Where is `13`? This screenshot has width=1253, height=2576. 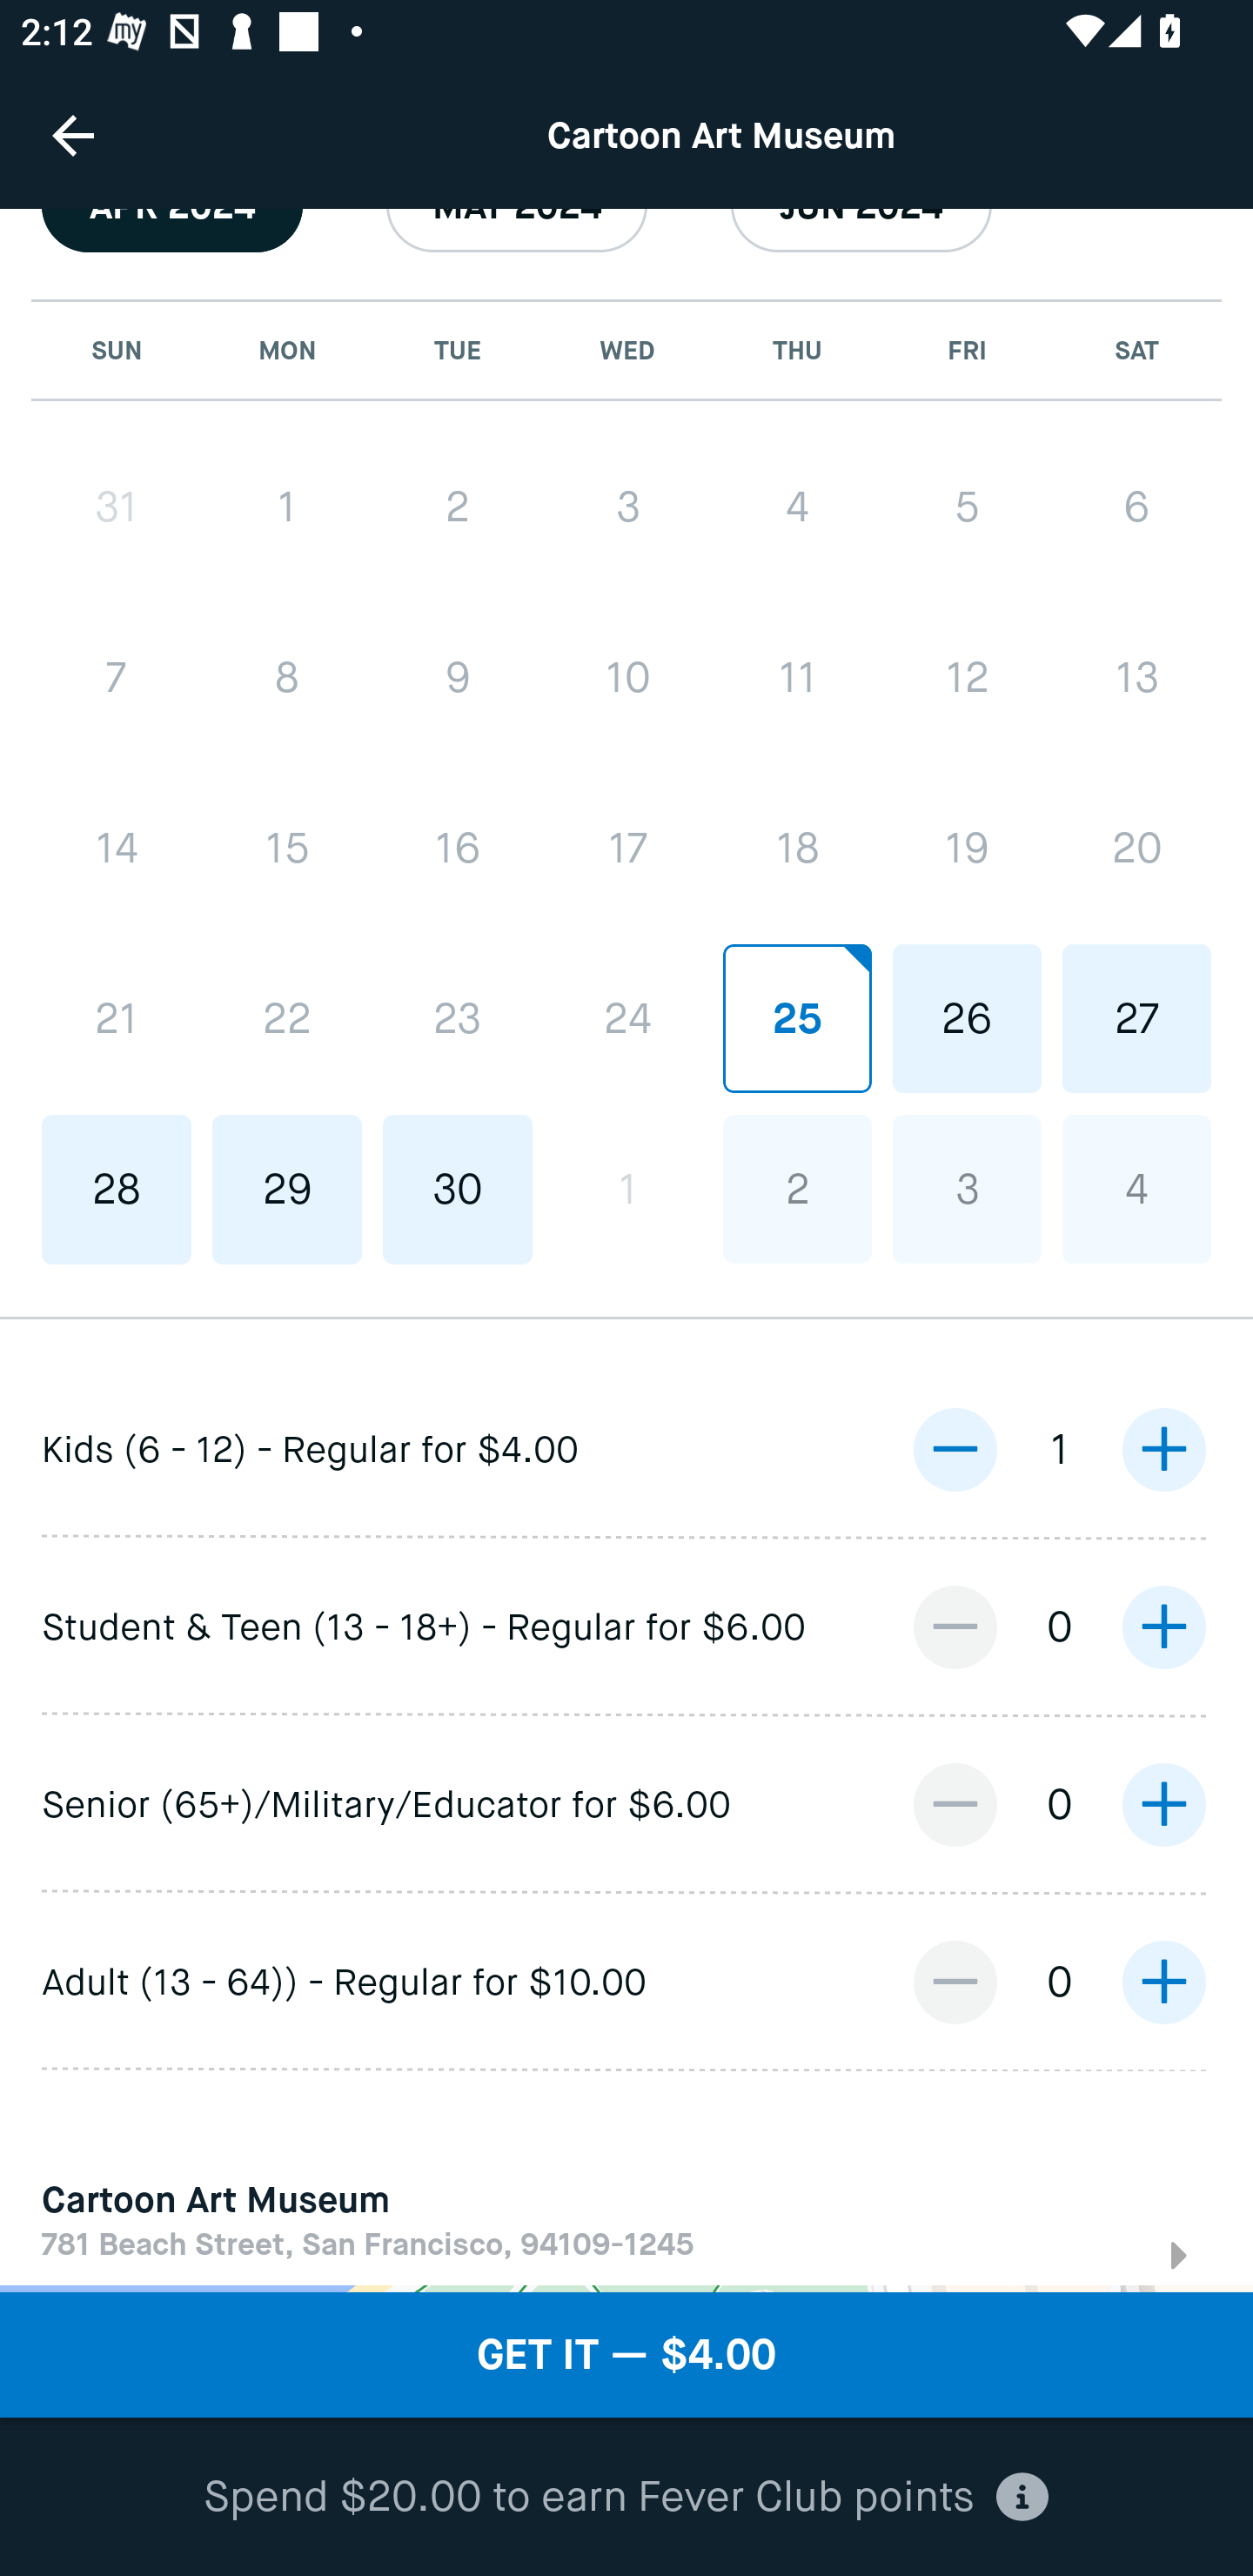 13 is located at coordinates (1136, 677).